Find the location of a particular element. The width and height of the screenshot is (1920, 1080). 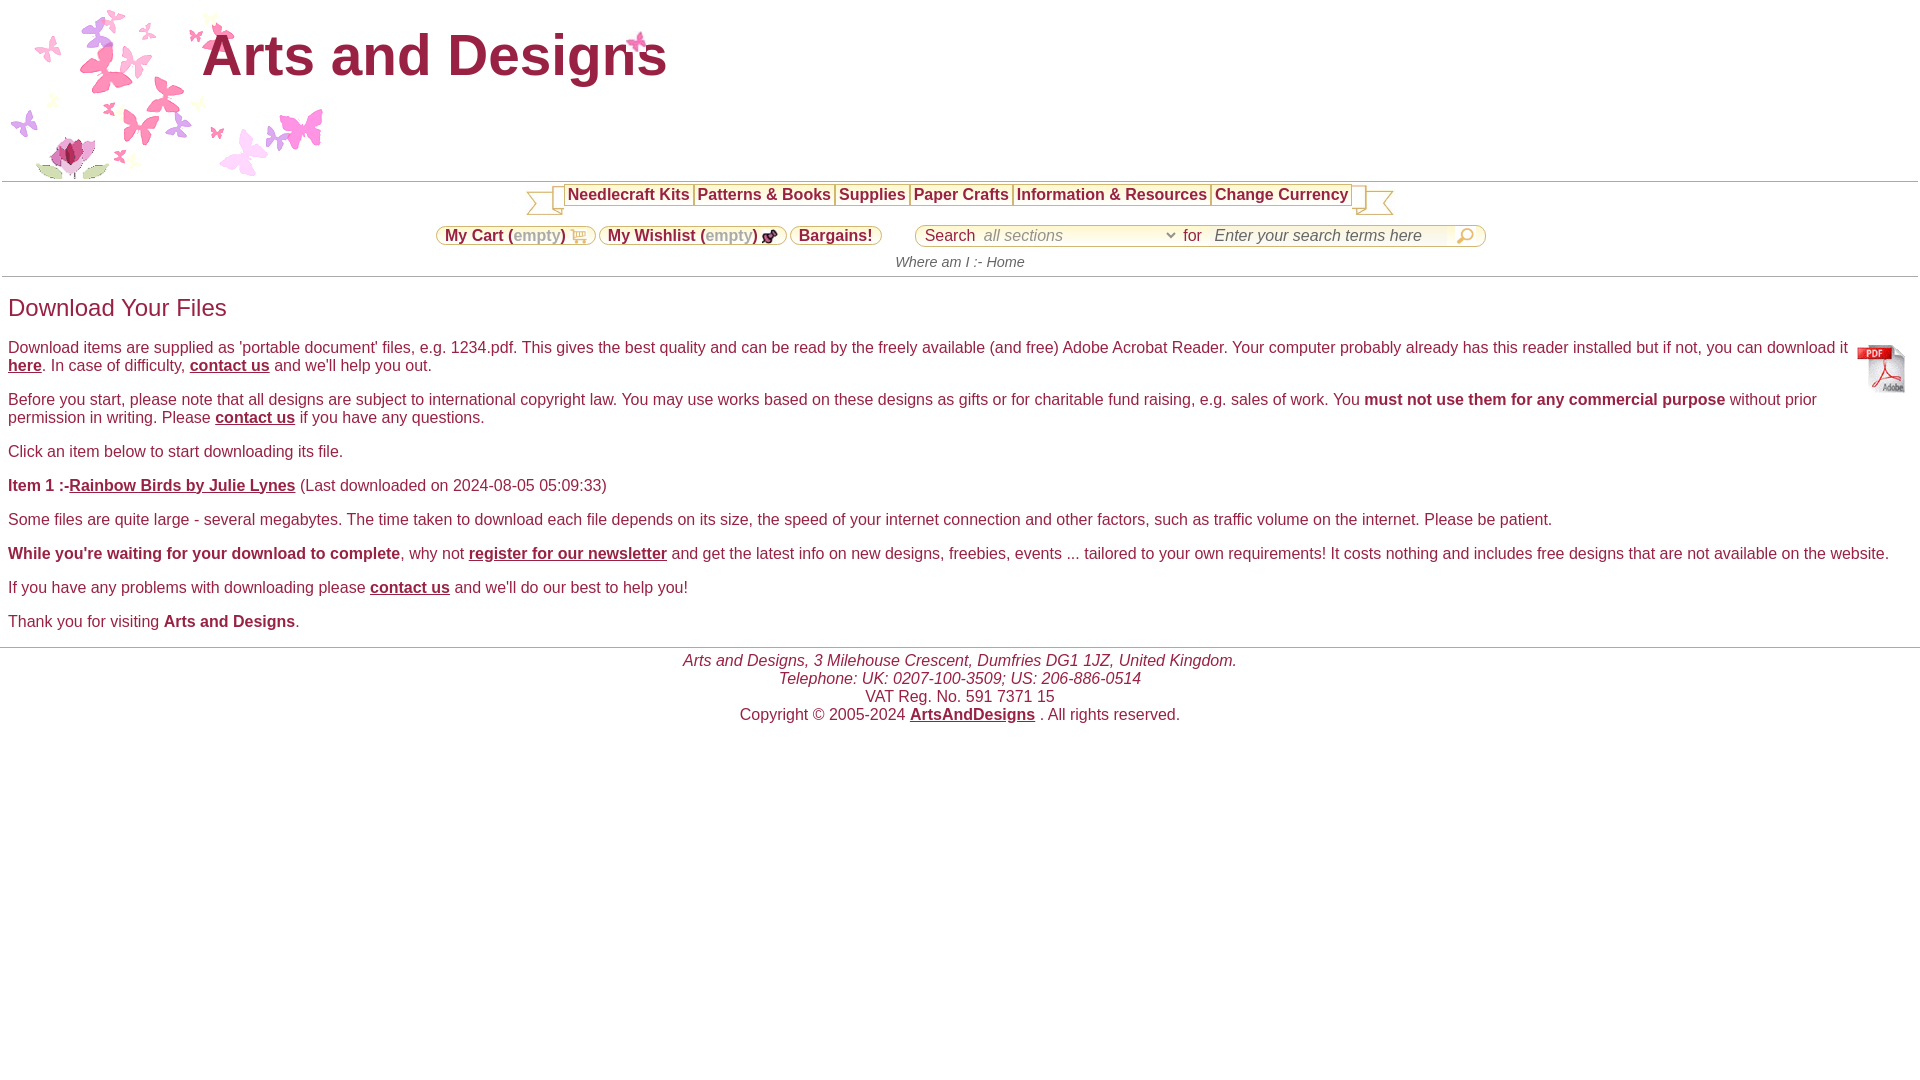

ArtsAndDesigns is located at coordinates (972, 714).